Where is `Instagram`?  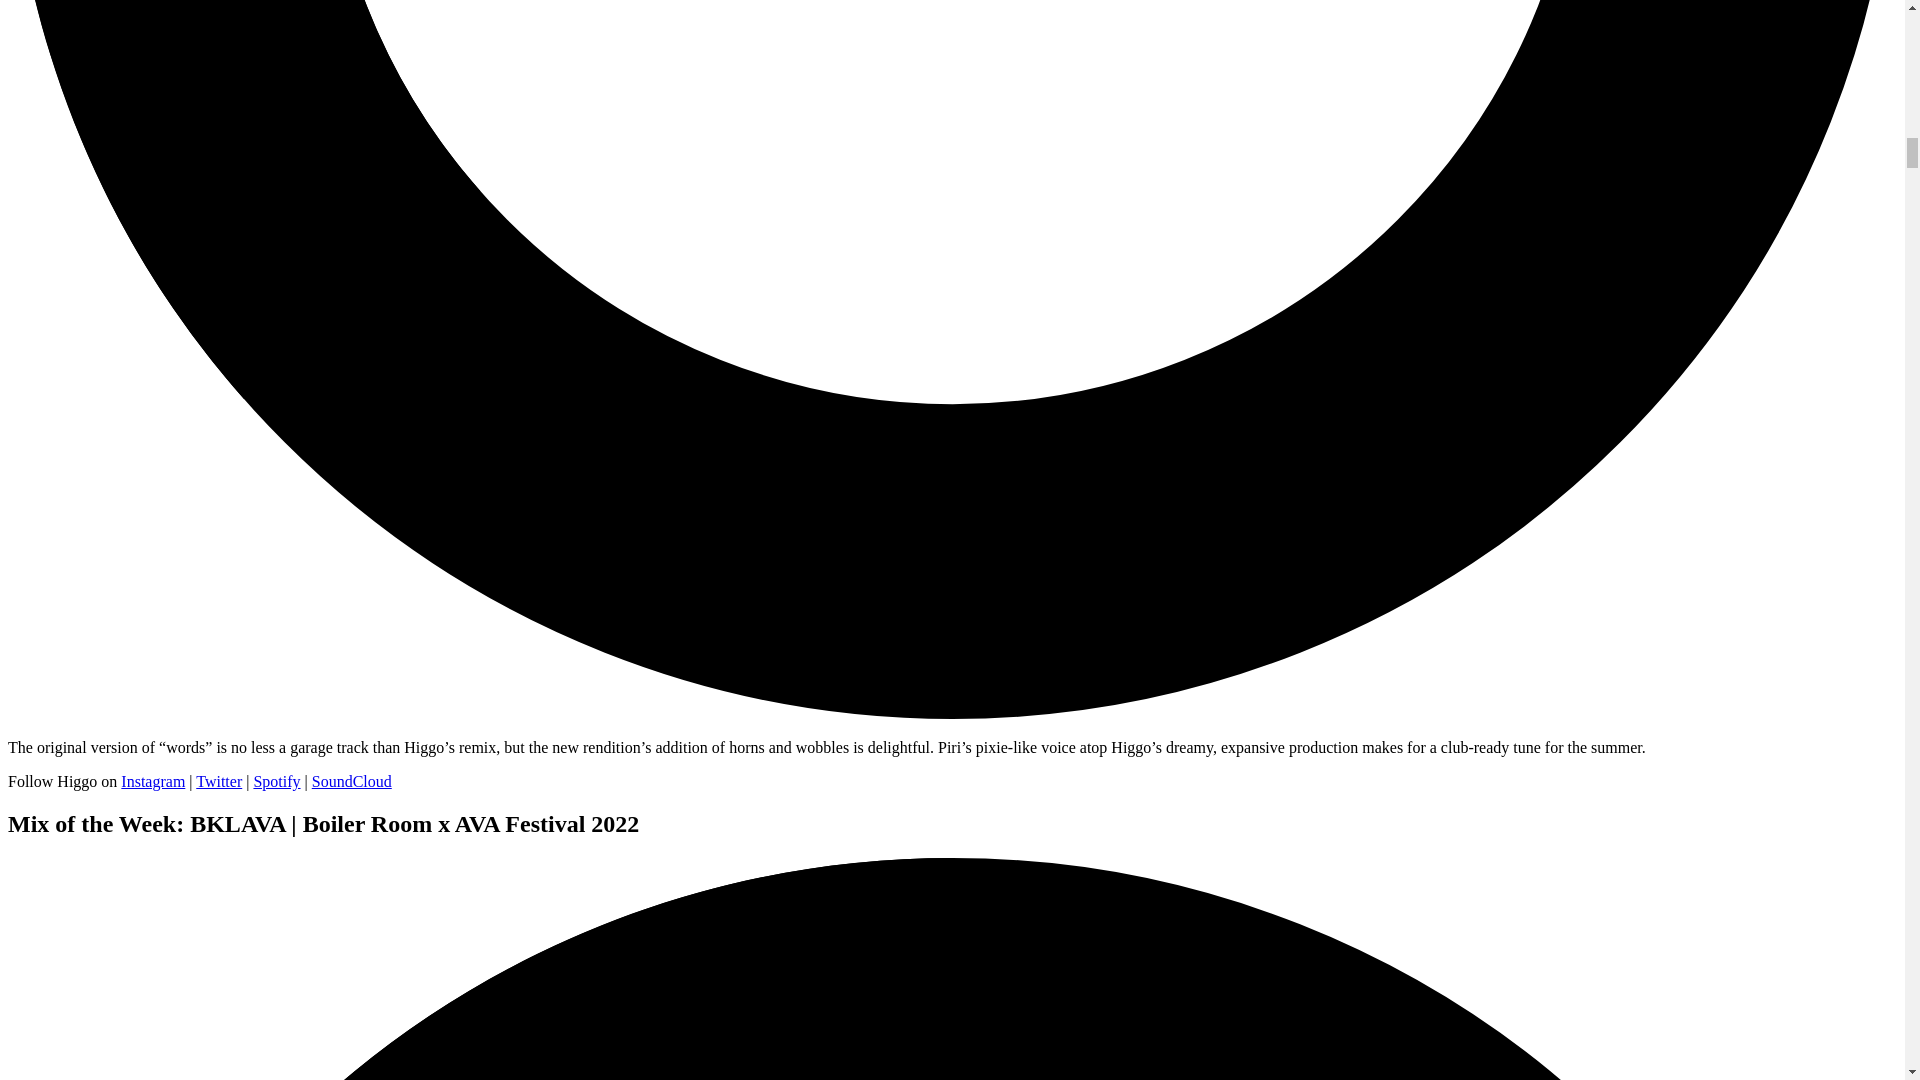 Instagram is located at coordinates (152, 781).